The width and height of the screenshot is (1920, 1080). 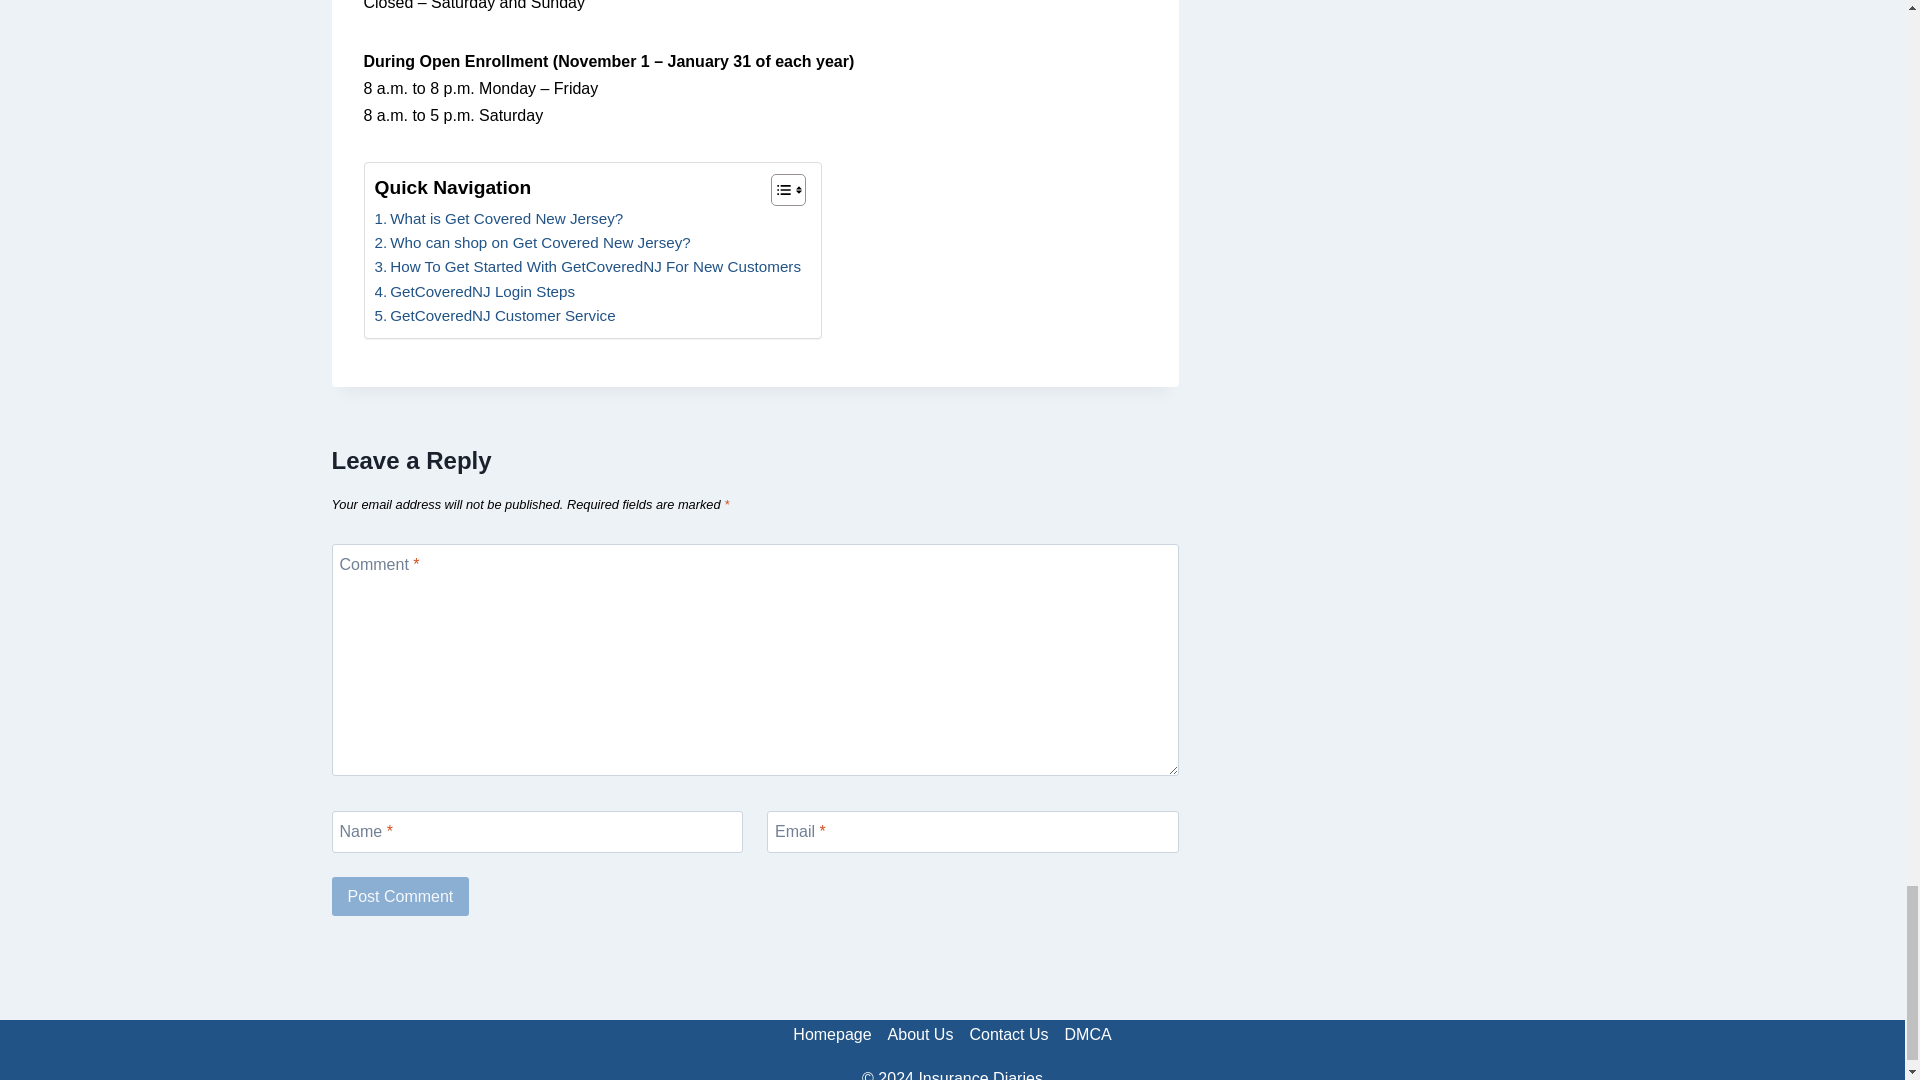 I want to click on Post Comment, so click(x=401, y=895).